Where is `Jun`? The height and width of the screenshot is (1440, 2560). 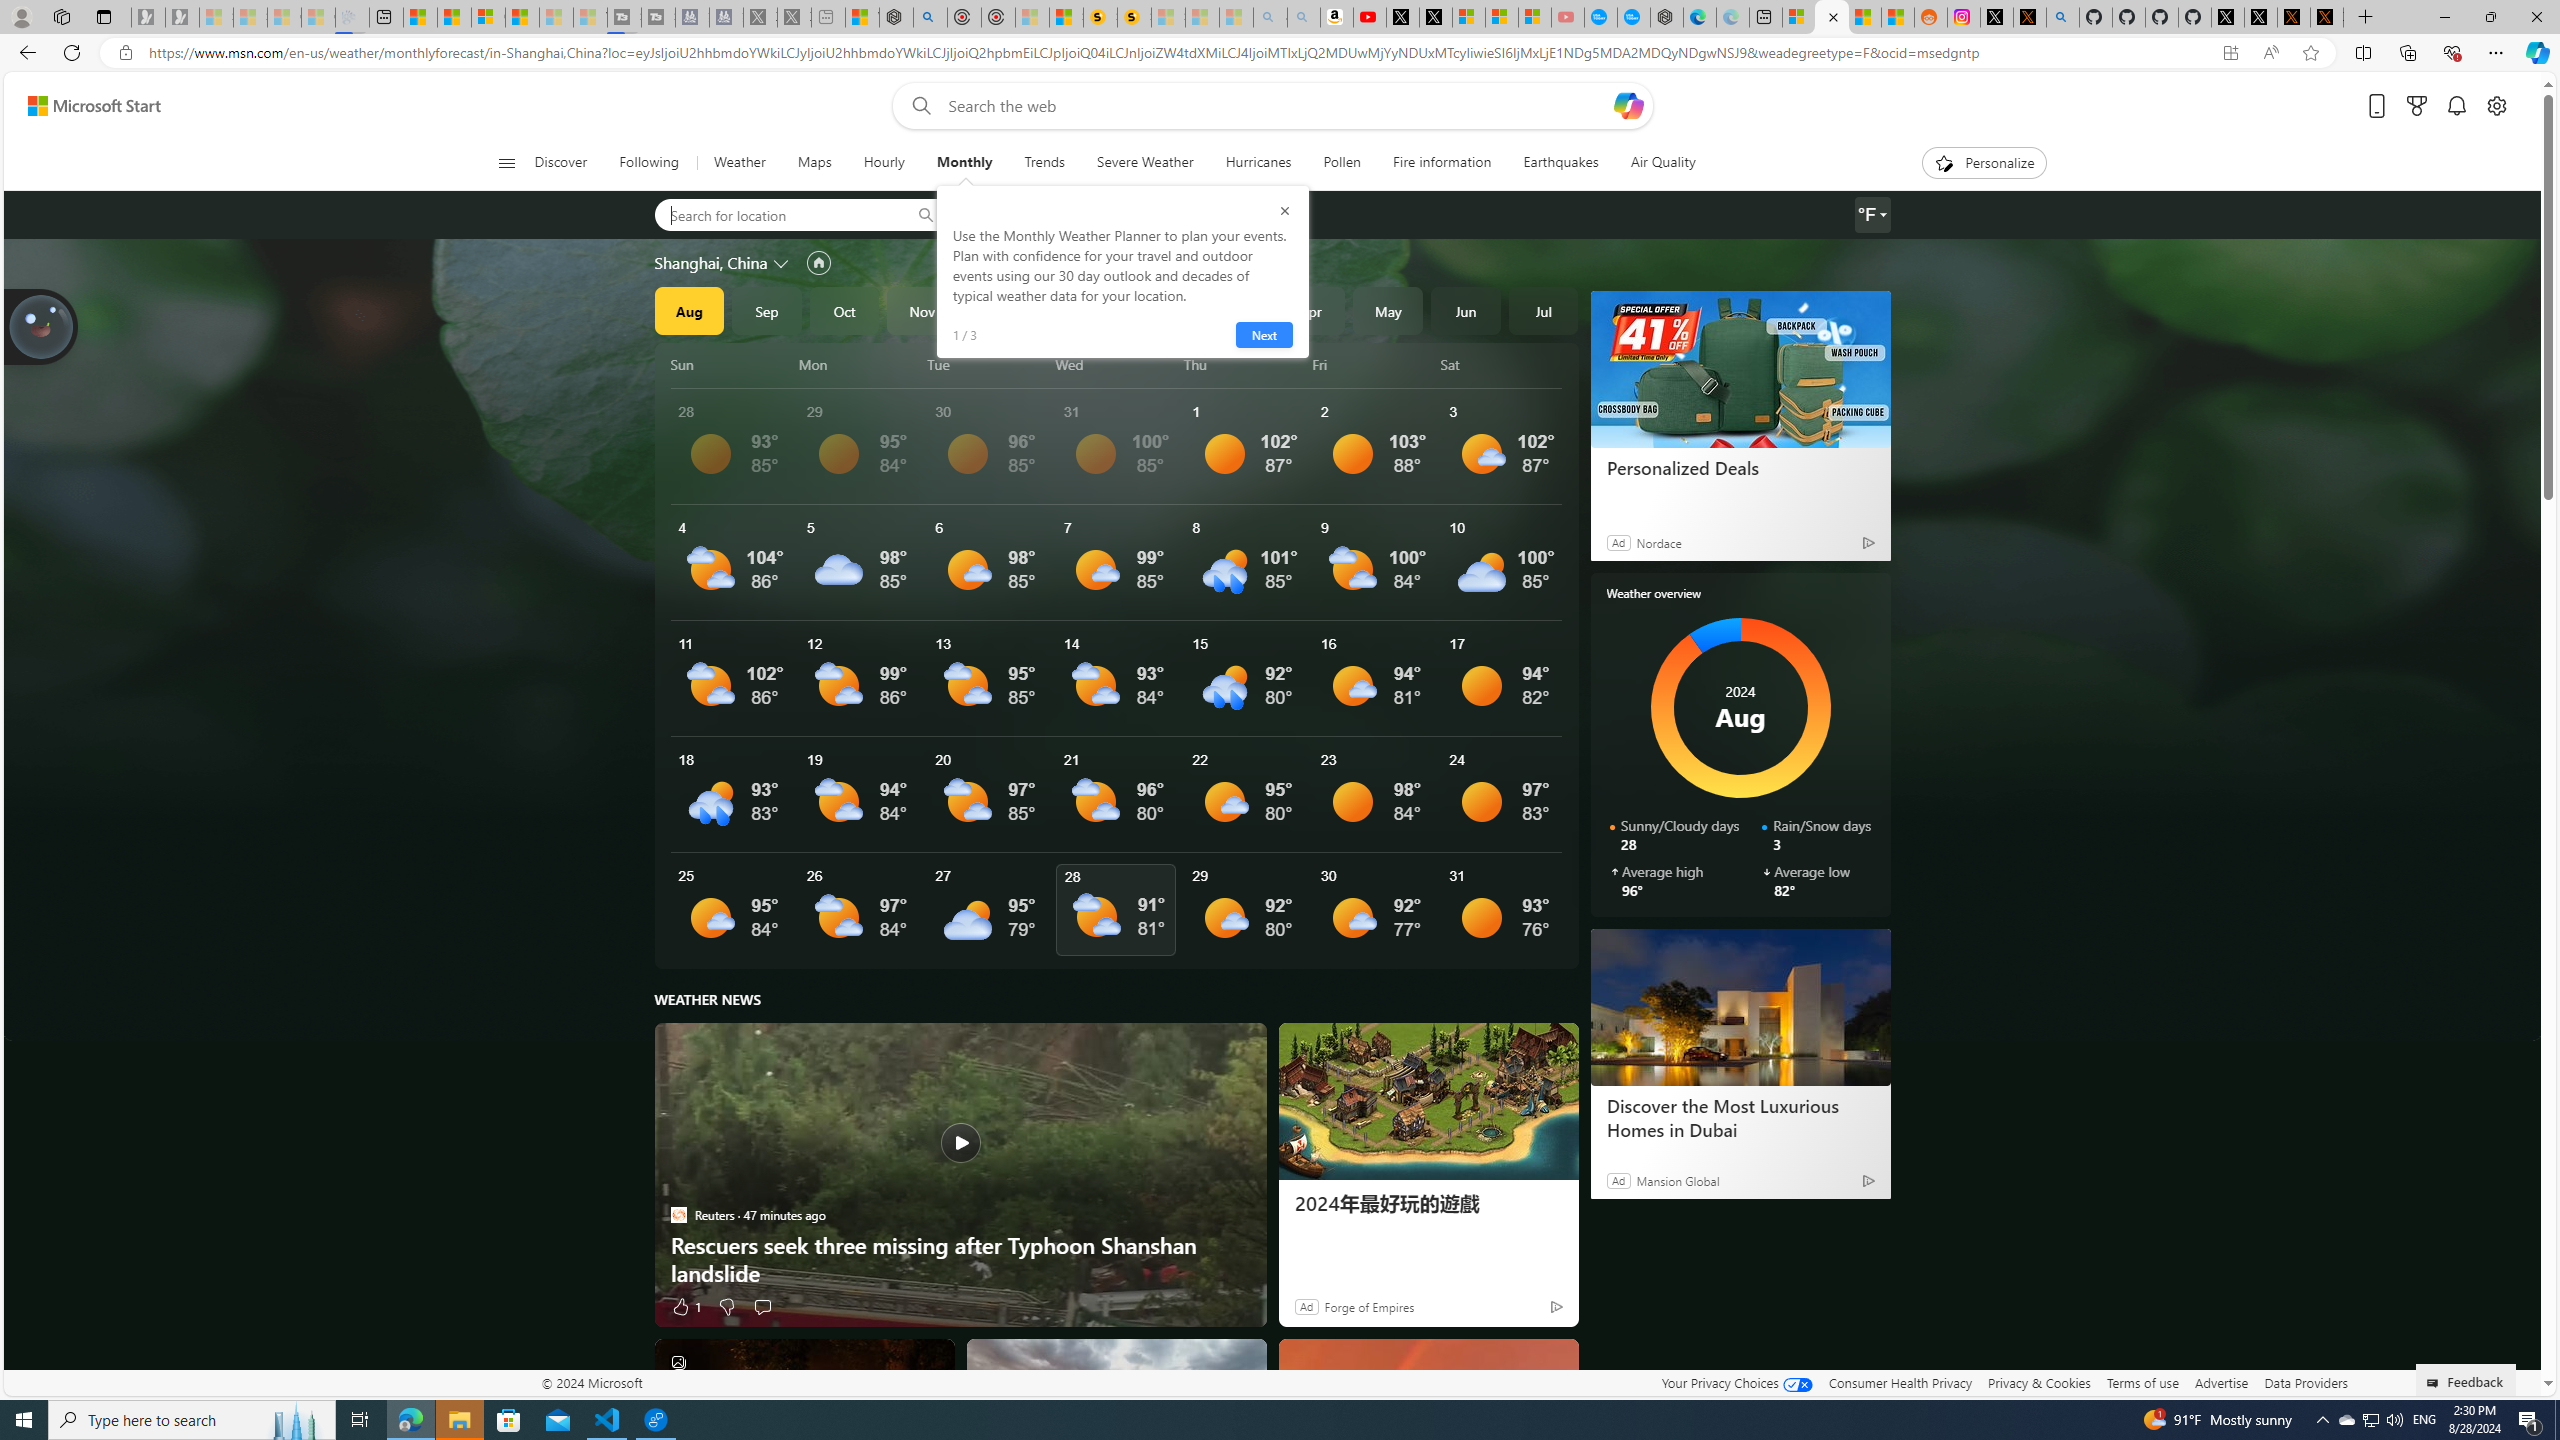
Jun is located at coordinates (1466, 310).